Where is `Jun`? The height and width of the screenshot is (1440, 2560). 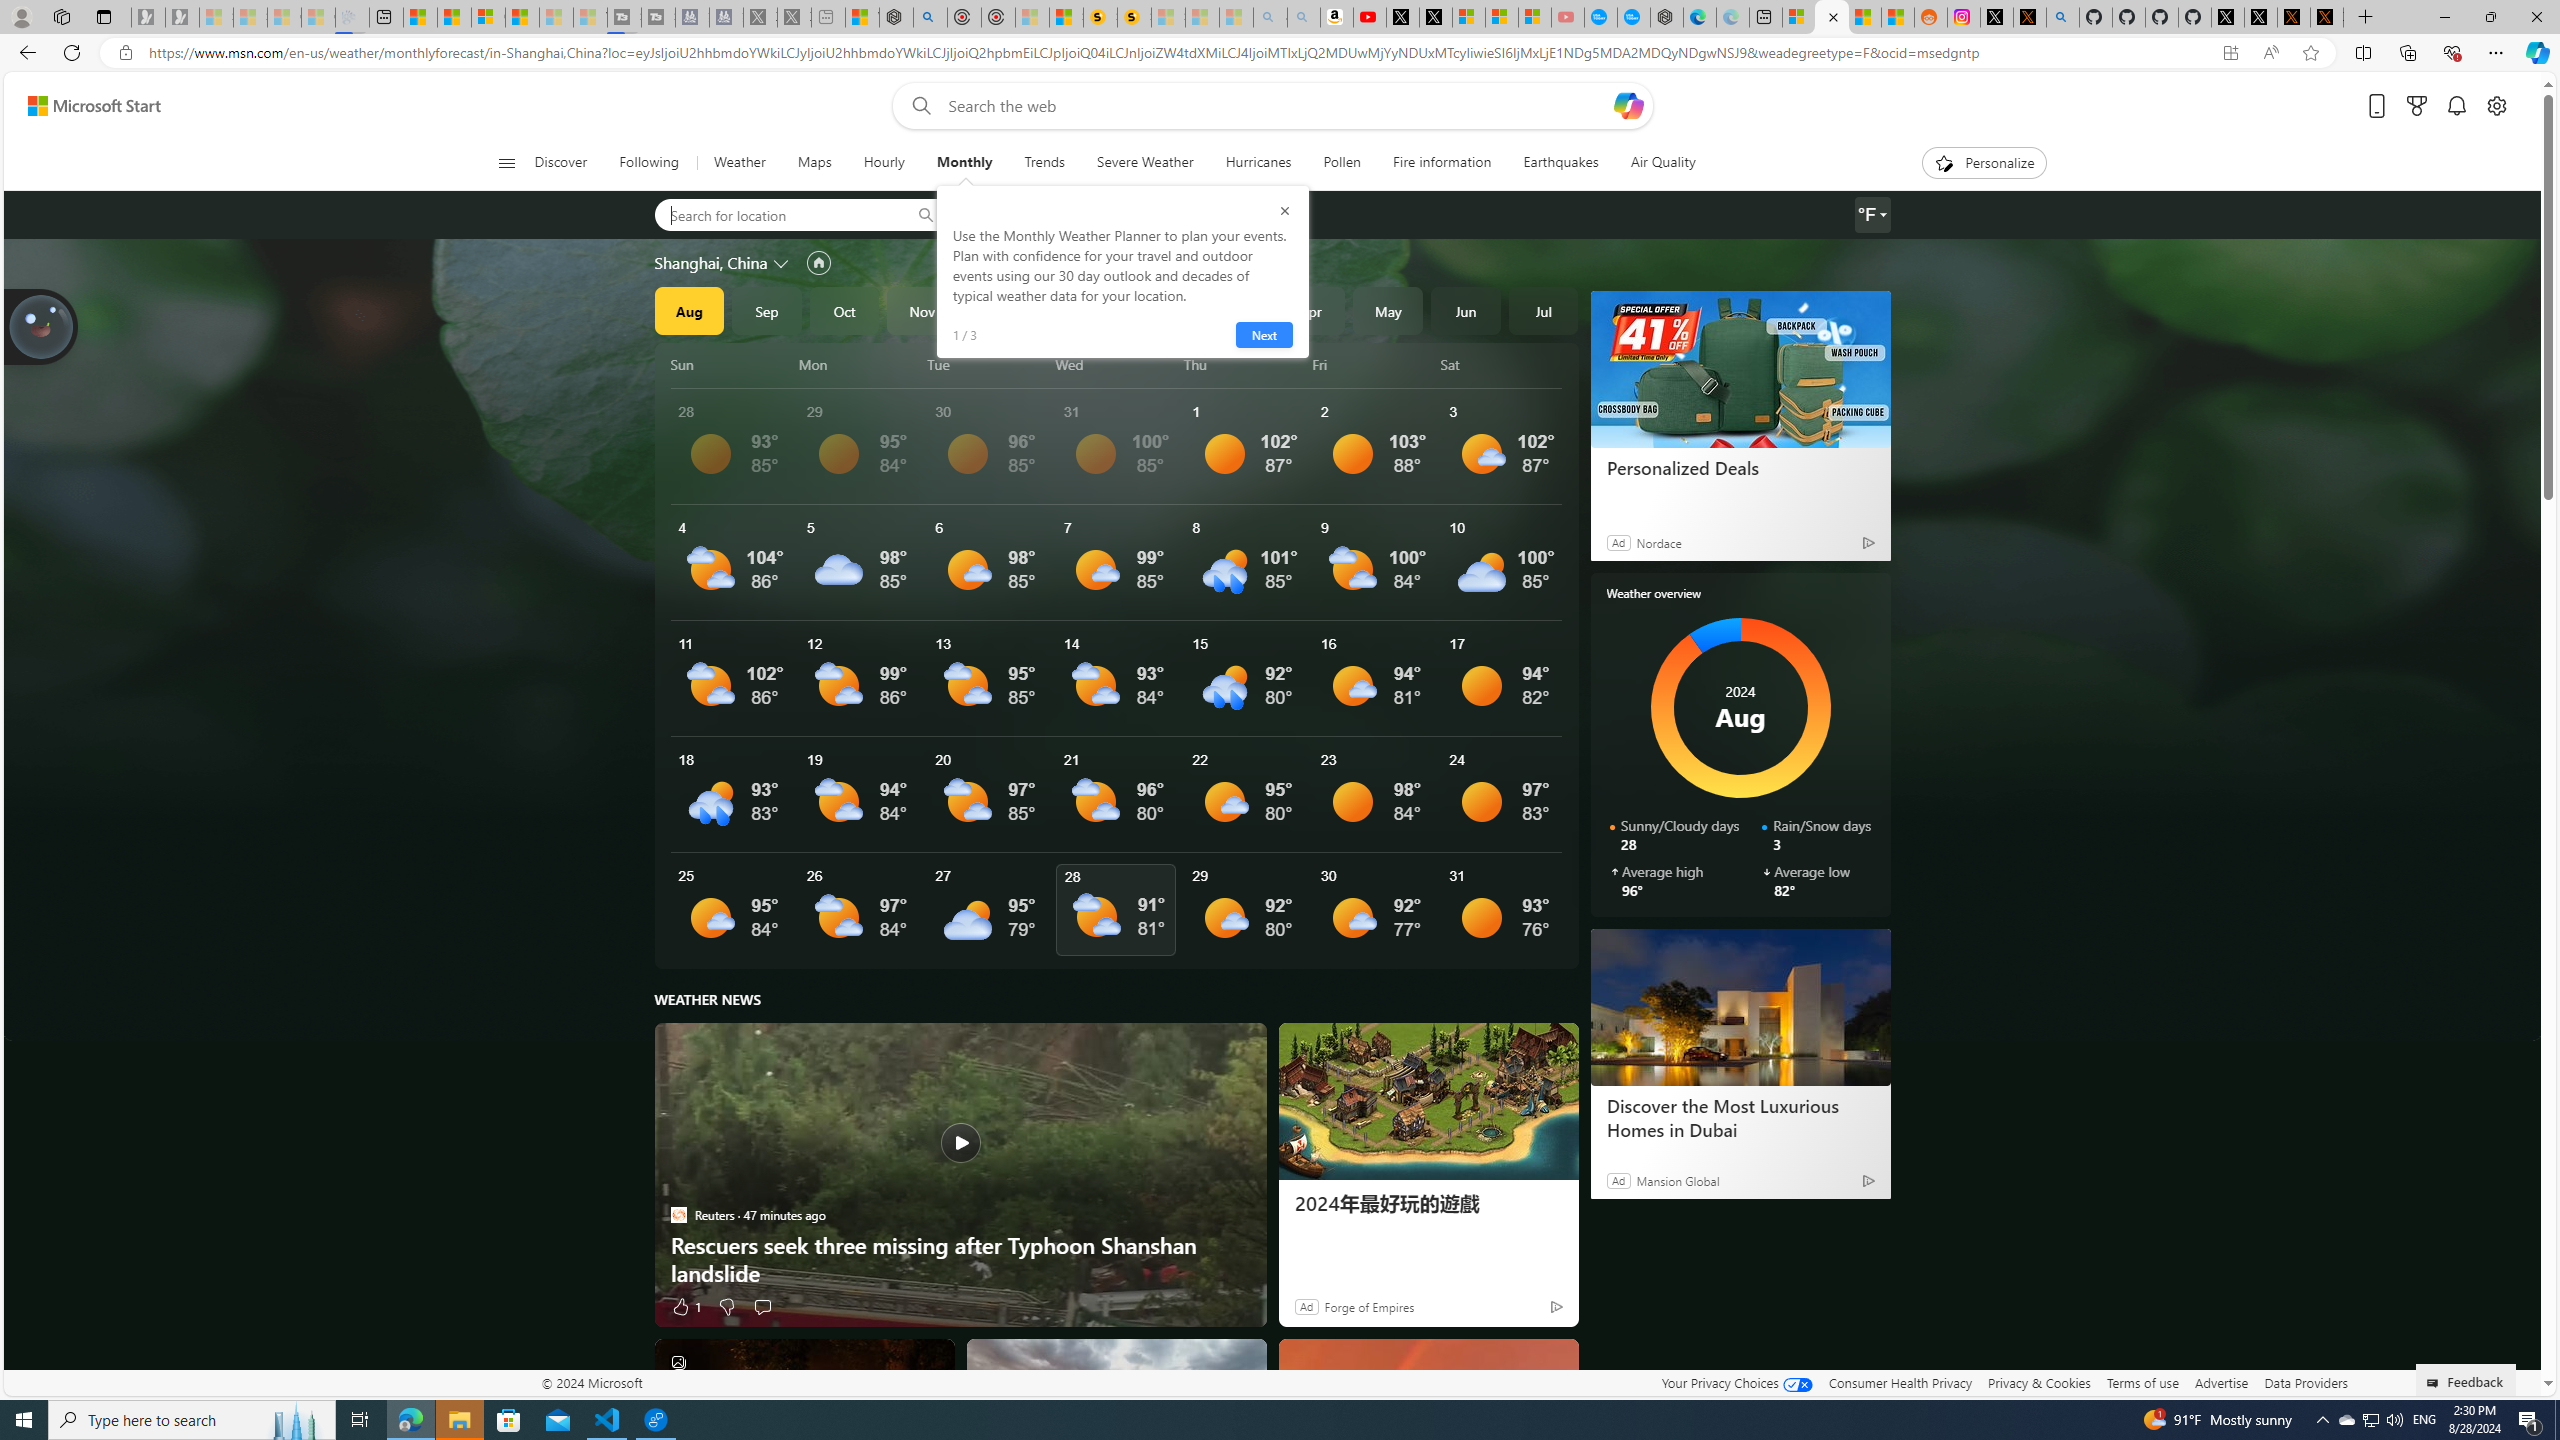
Jun is located at coordinates (1466, 310).